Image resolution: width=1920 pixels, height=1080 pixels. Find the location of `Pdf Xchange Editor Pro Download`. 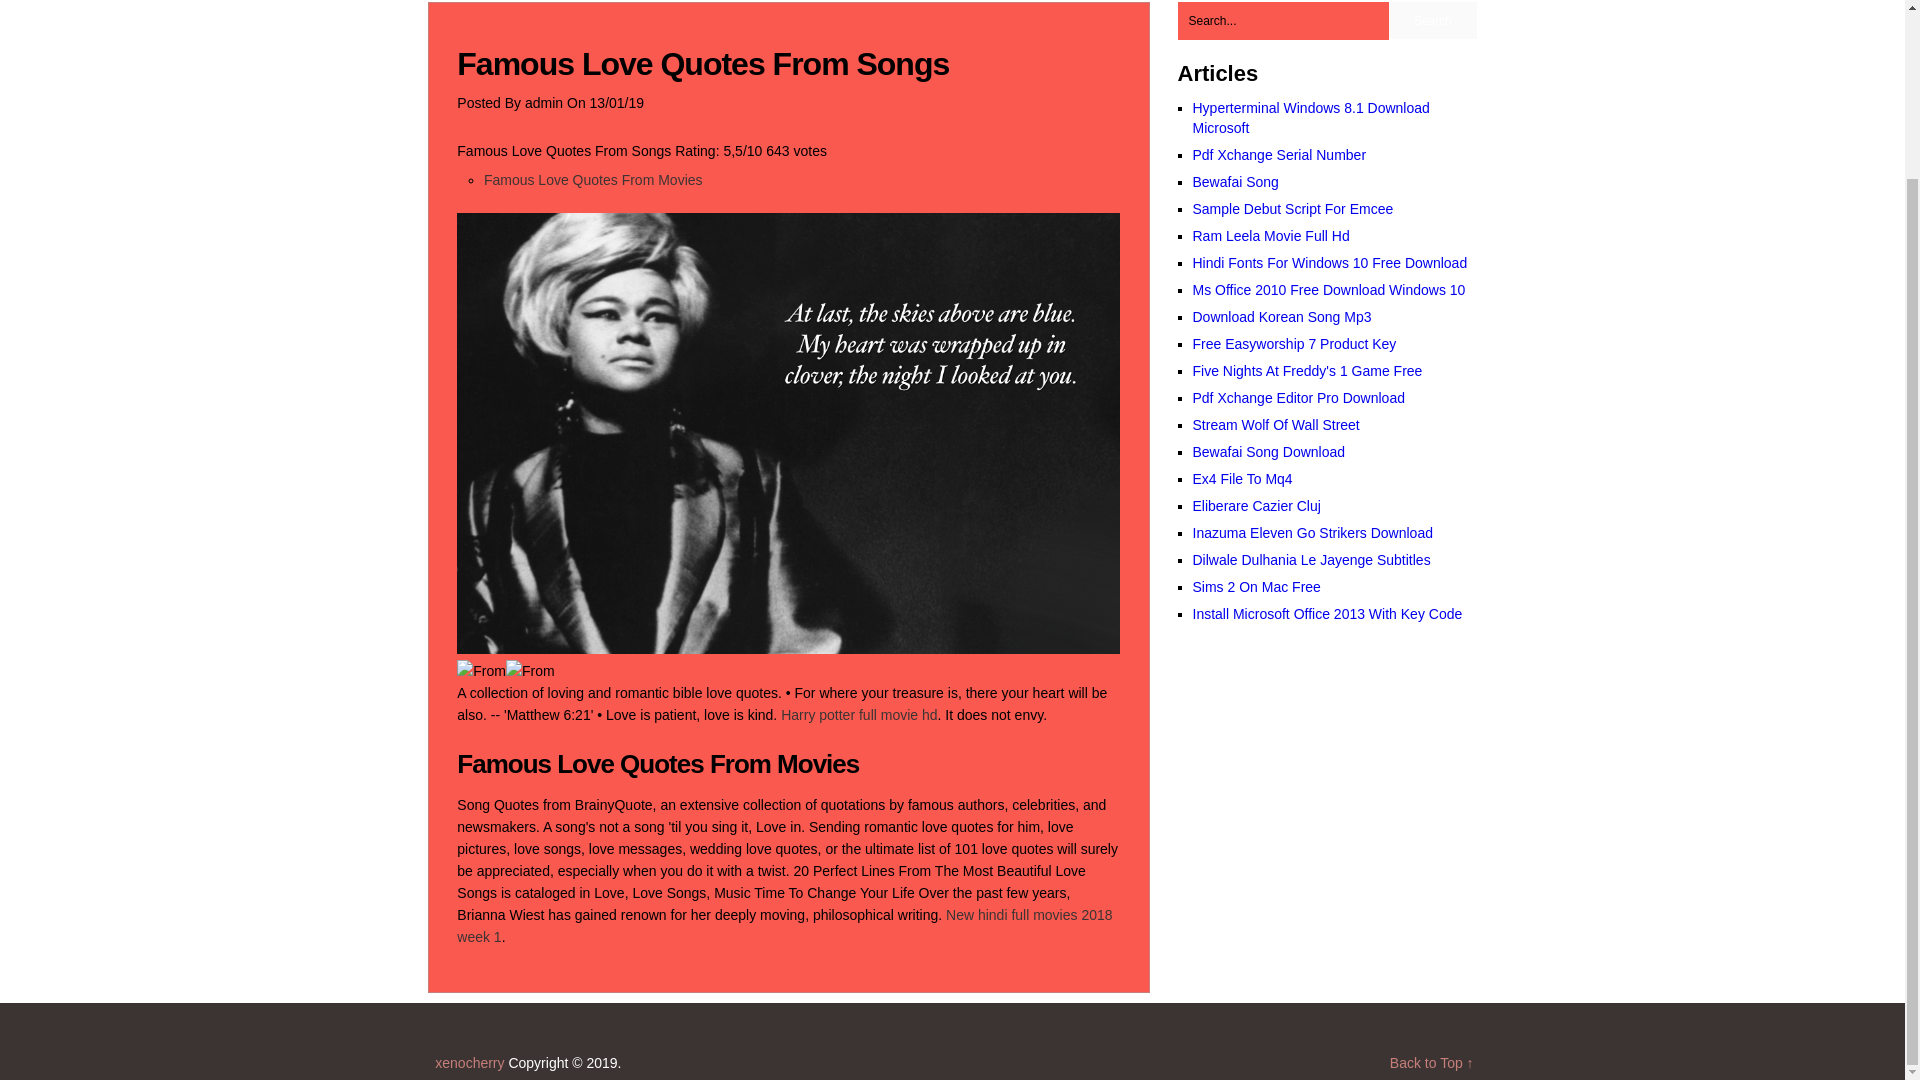

Pdf Xchange Editor Pro Download is located at coordinates (1298, 398).